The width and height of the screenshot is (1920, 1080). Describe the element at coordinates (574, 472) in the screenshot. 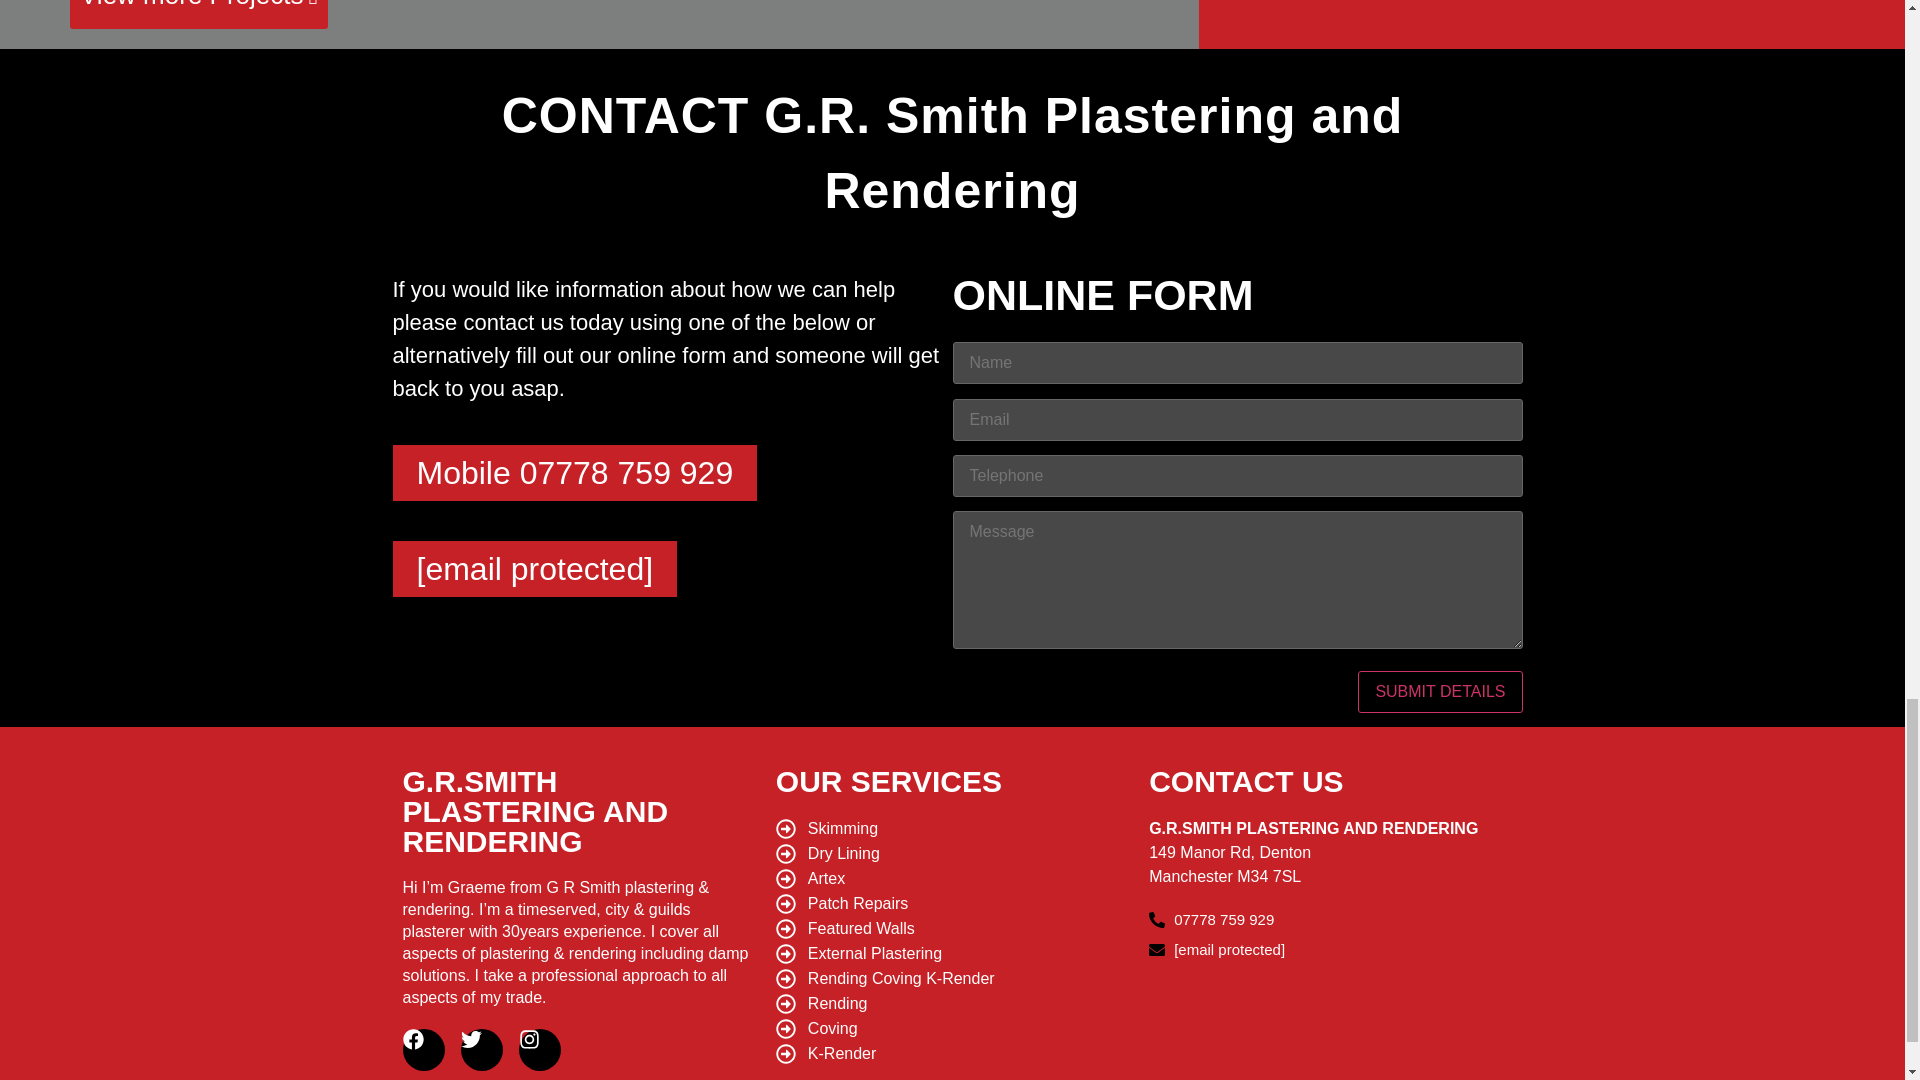

I see `Mobile 07778 759 929` at that location.